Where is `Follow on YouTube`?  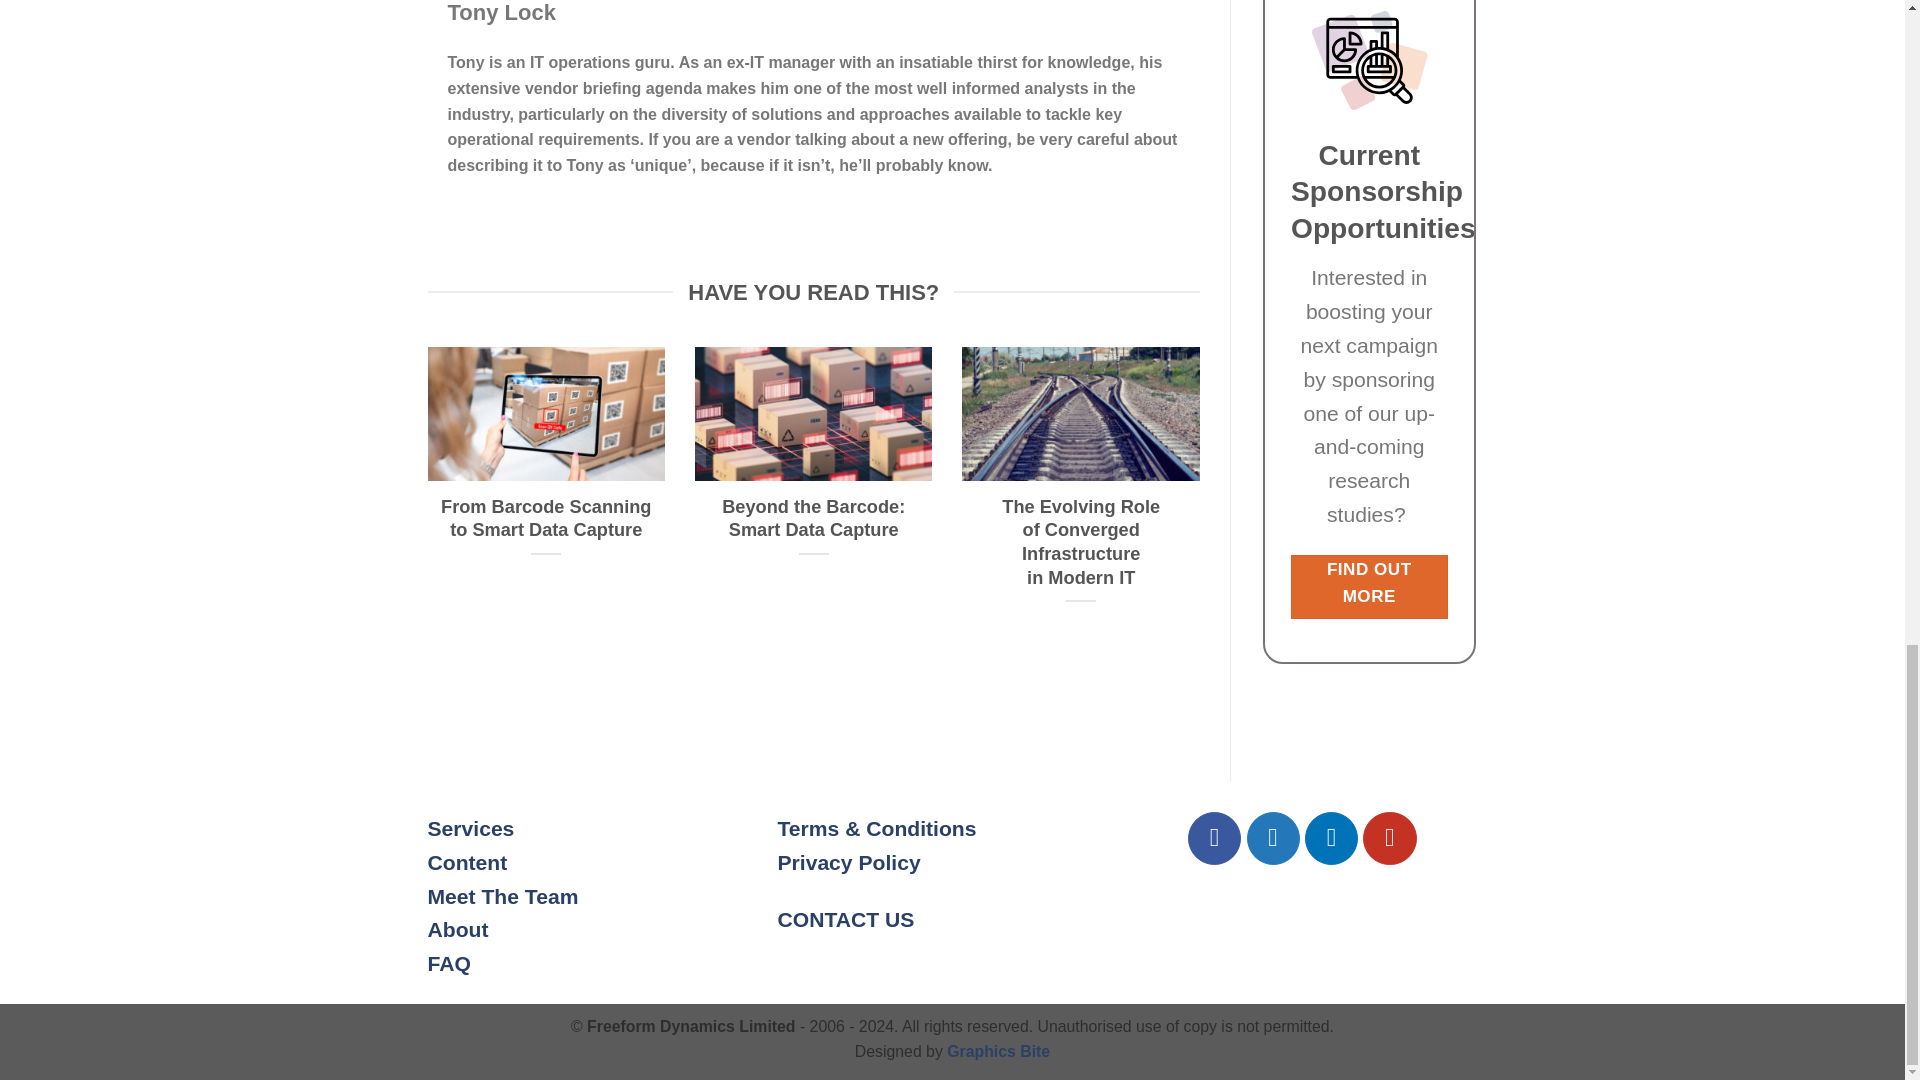
Follow on YouTube is located at coordinates (1390, 838).